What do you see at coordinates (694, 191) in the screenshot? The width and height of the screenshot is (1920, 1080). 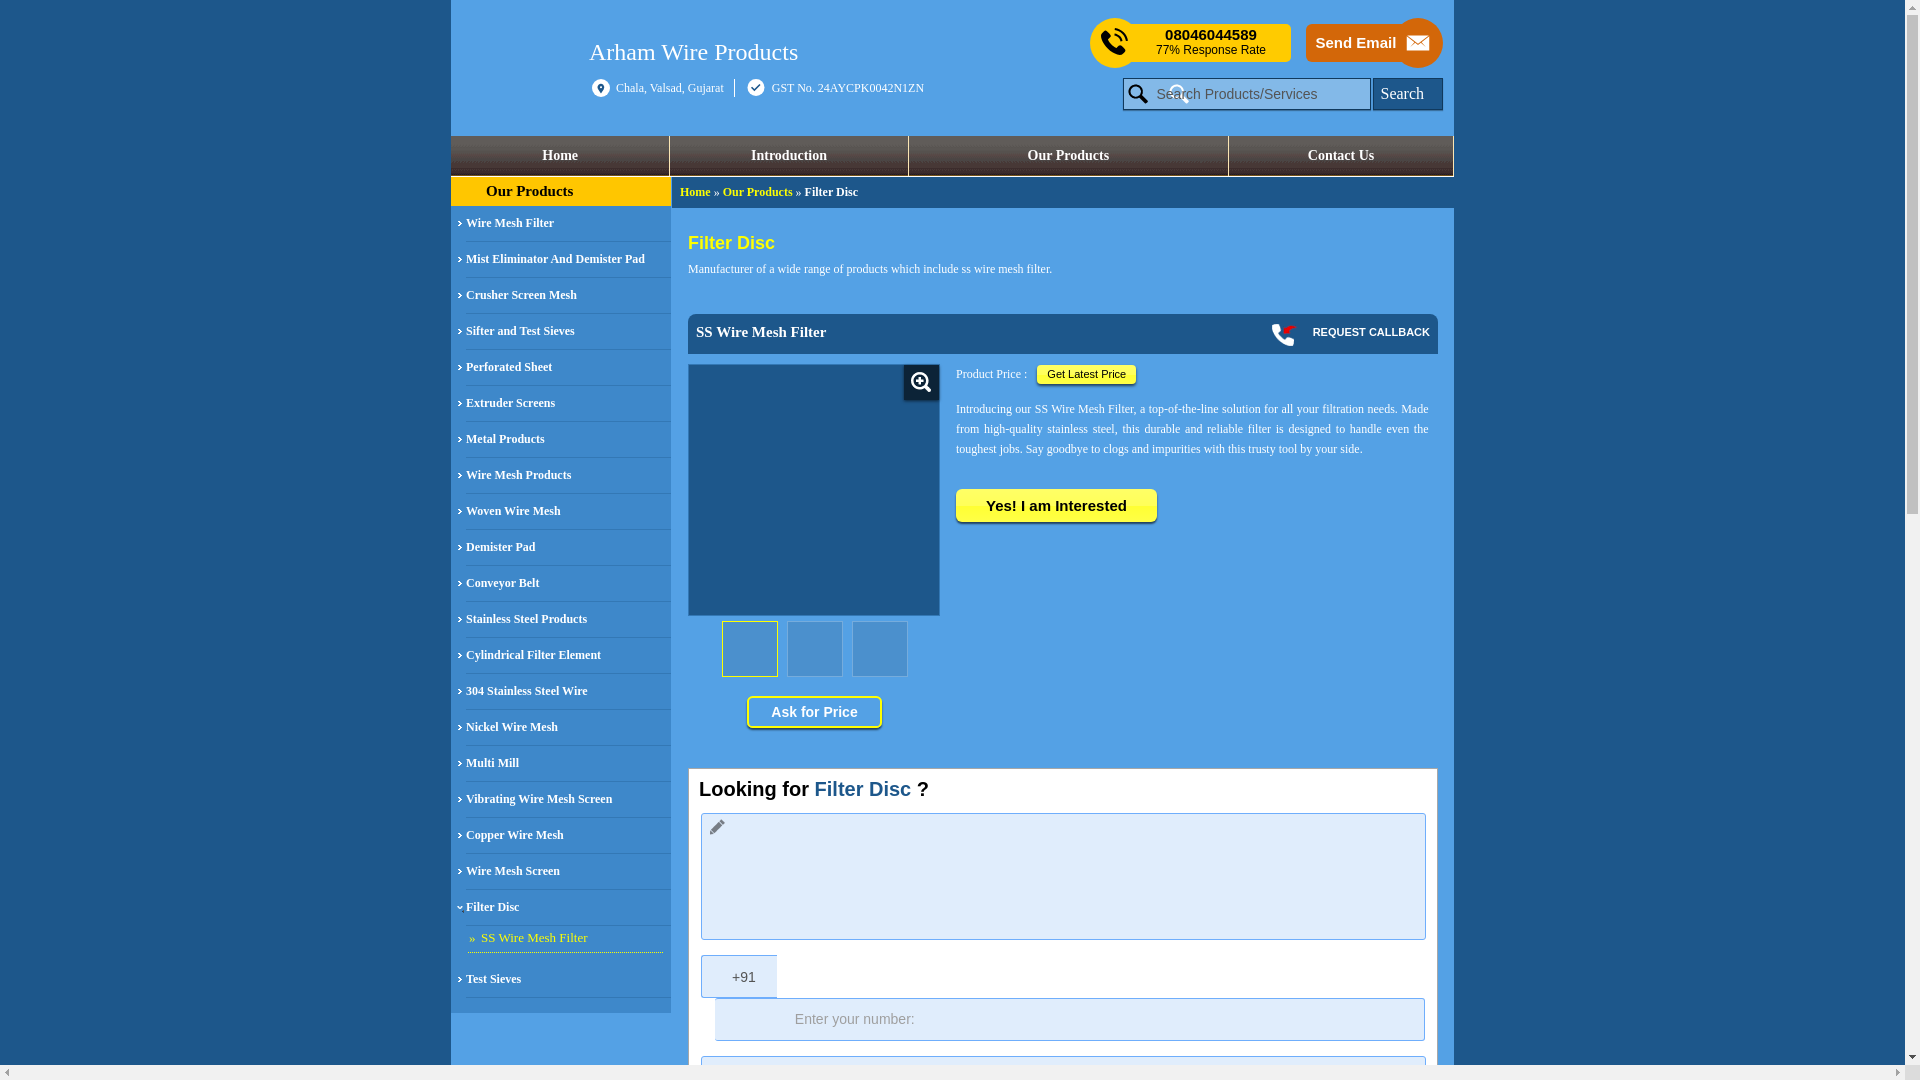 I see `Home` at bounding box center [694, 191].